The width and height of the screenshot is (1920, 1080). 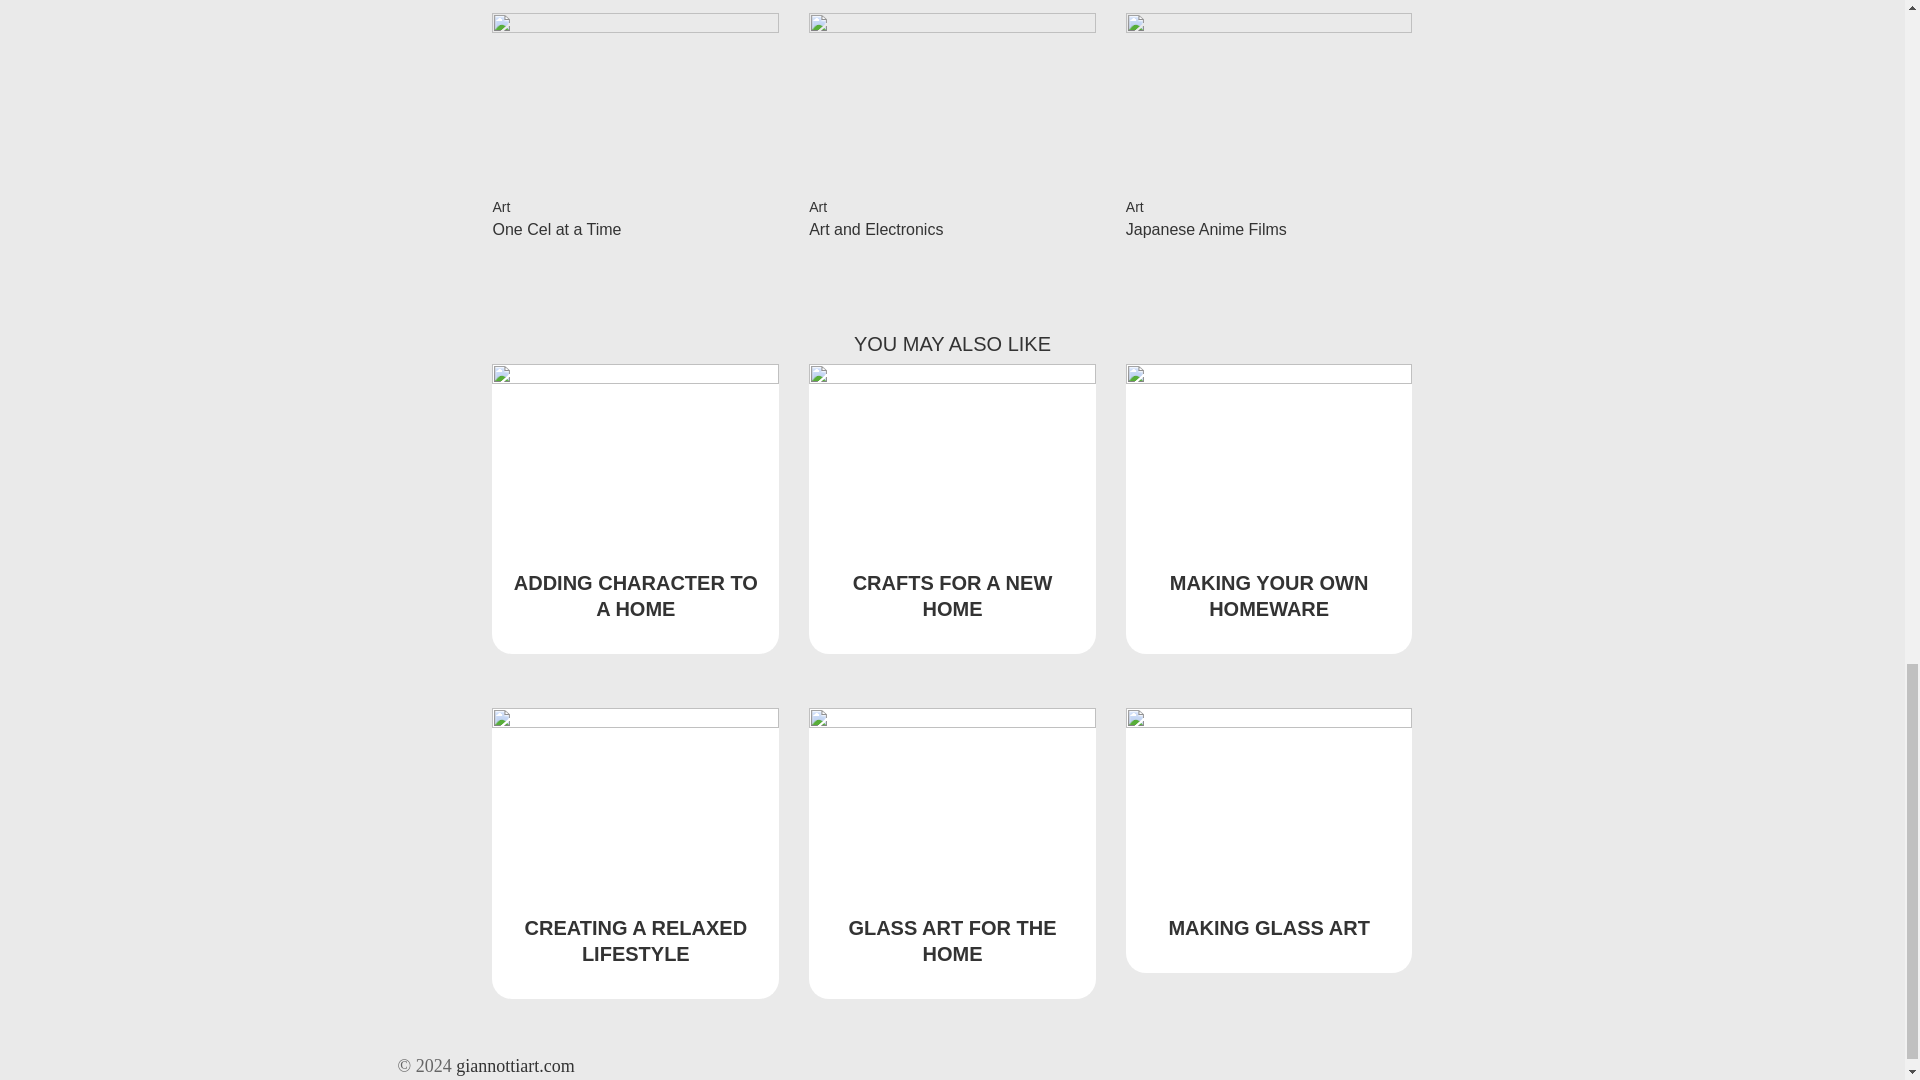 What do you see at coordinates (875, 229) in the screenshot?
I see `Art and Electronics` at bounding box center [875, 229].